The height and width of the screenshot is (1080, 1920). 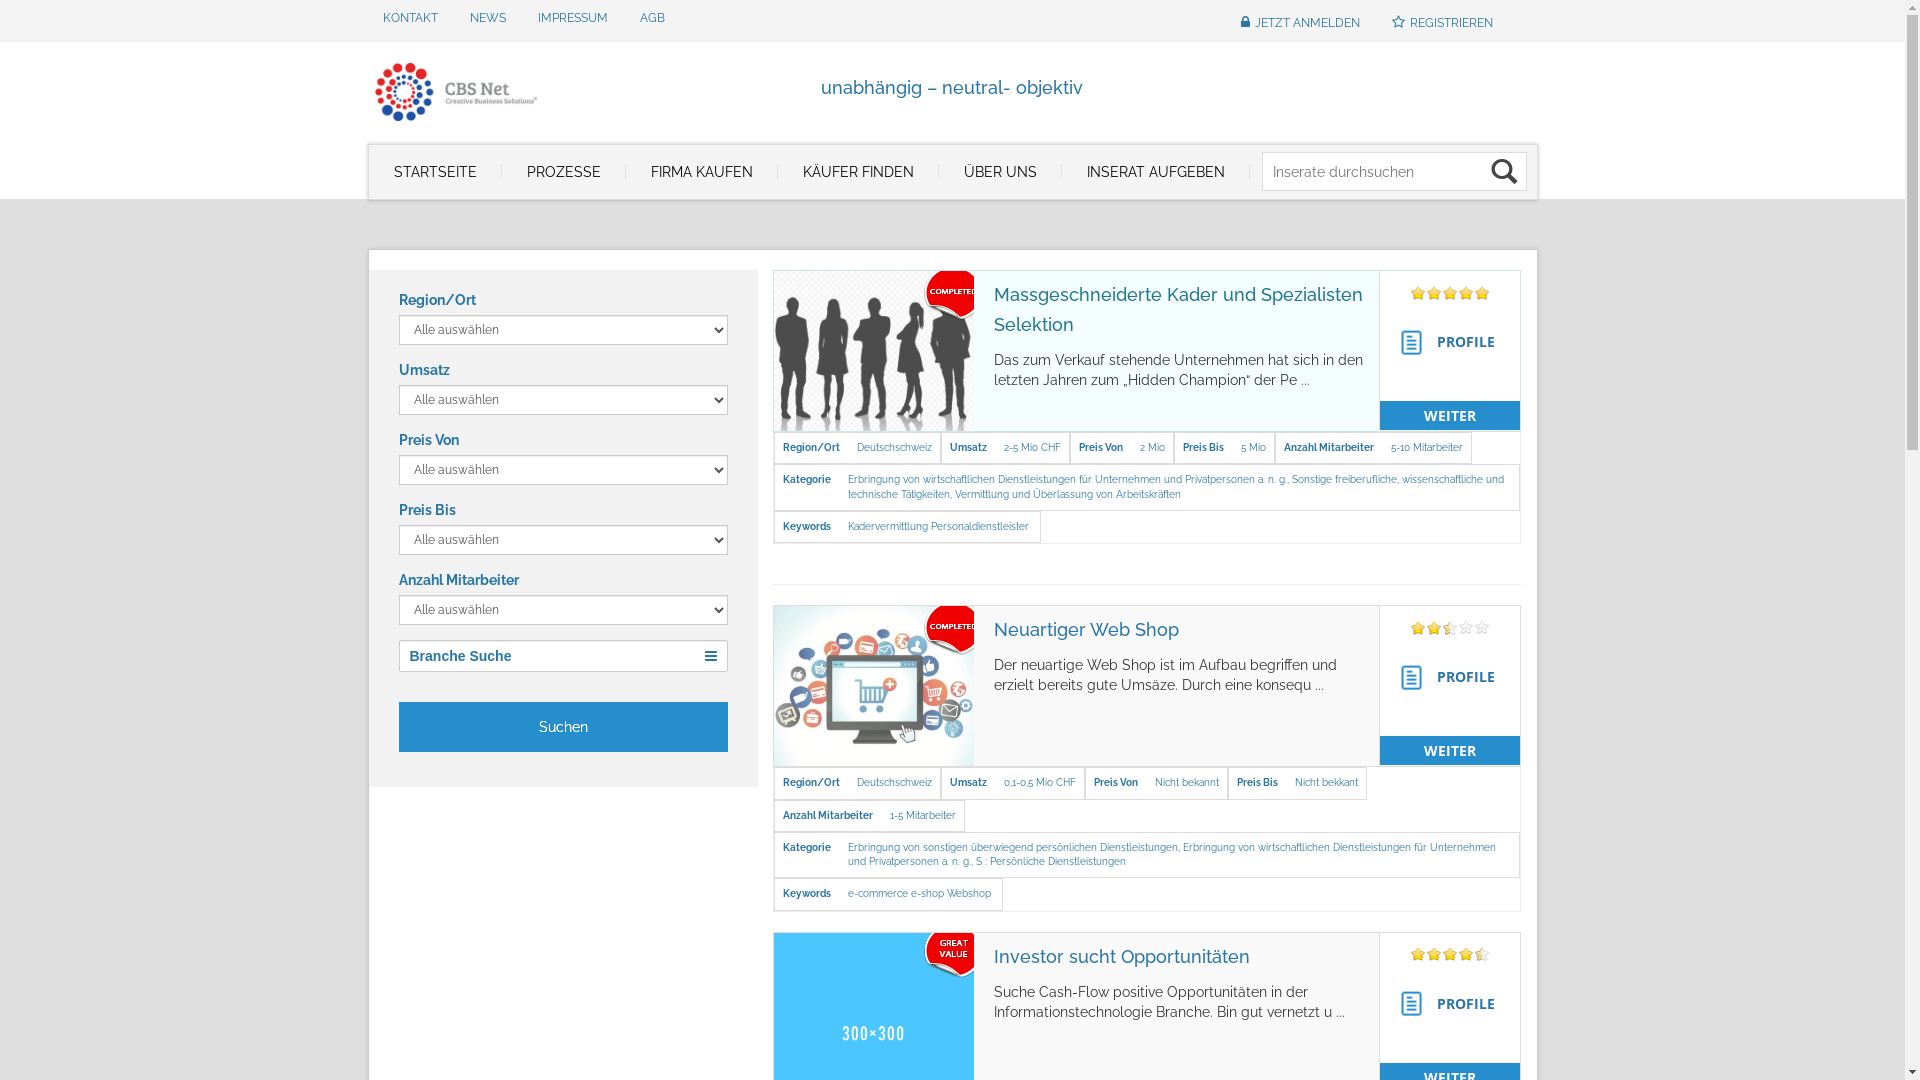 What do you see at coordinates (1178, 310) in the screenshot?
I see `Massgeschneiderte Kader und Spezialisten Selektion` at bounding box center [1178, 310].